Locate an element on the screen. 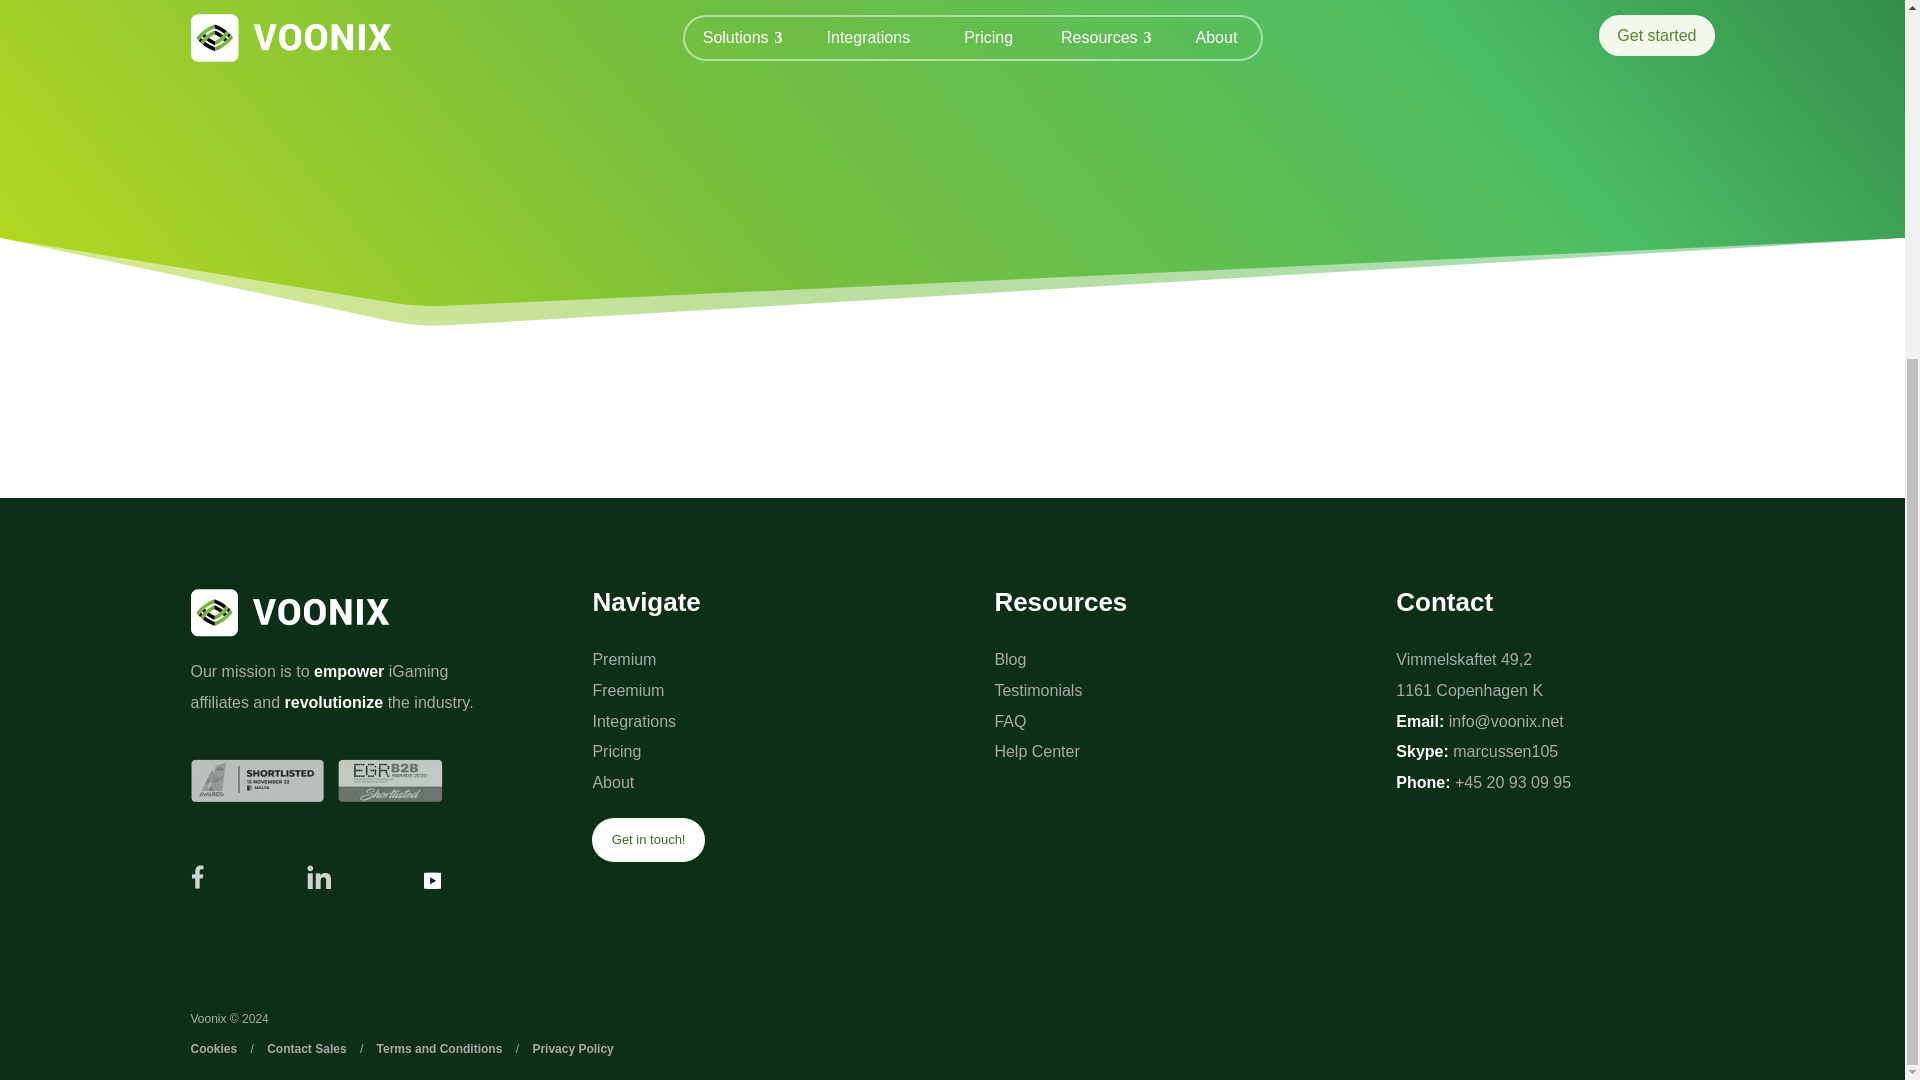 The height and width of the screenshot is (1080, 1920). About is located at coordinates (612, 782).